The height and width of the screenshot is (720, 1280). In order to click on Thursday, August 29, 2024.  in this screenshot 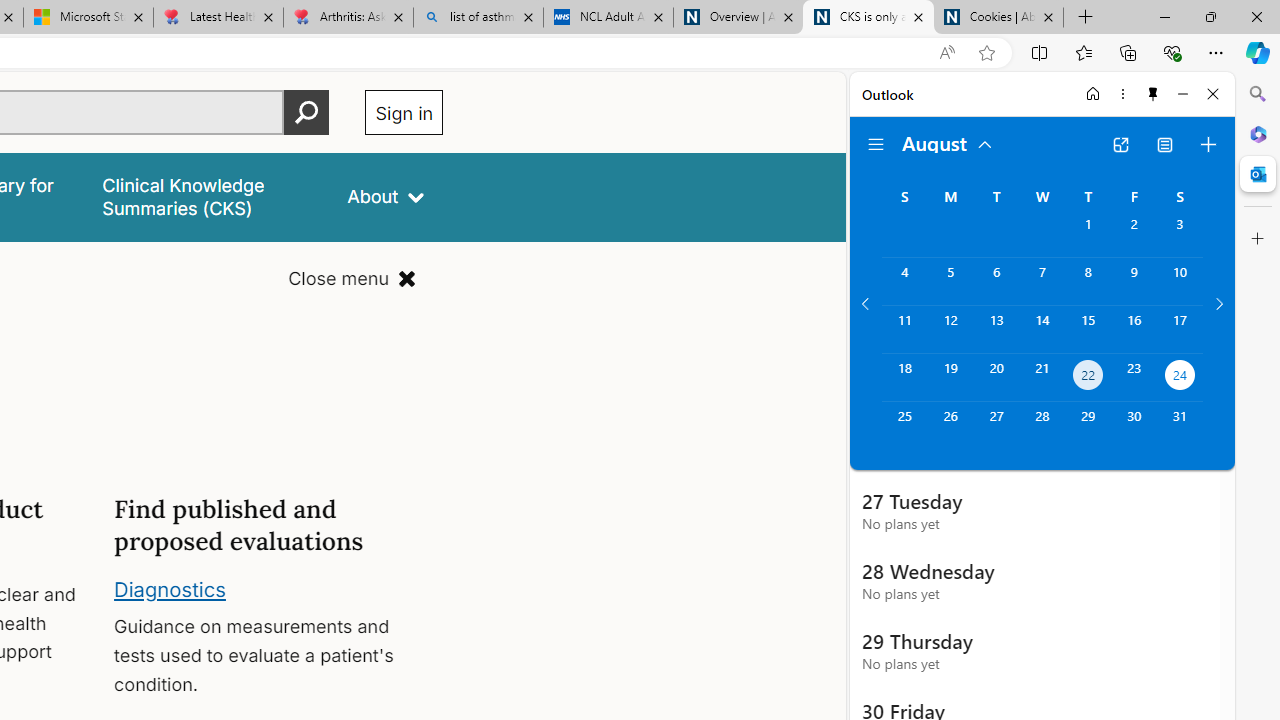, I will do `click(1088, 426)`.